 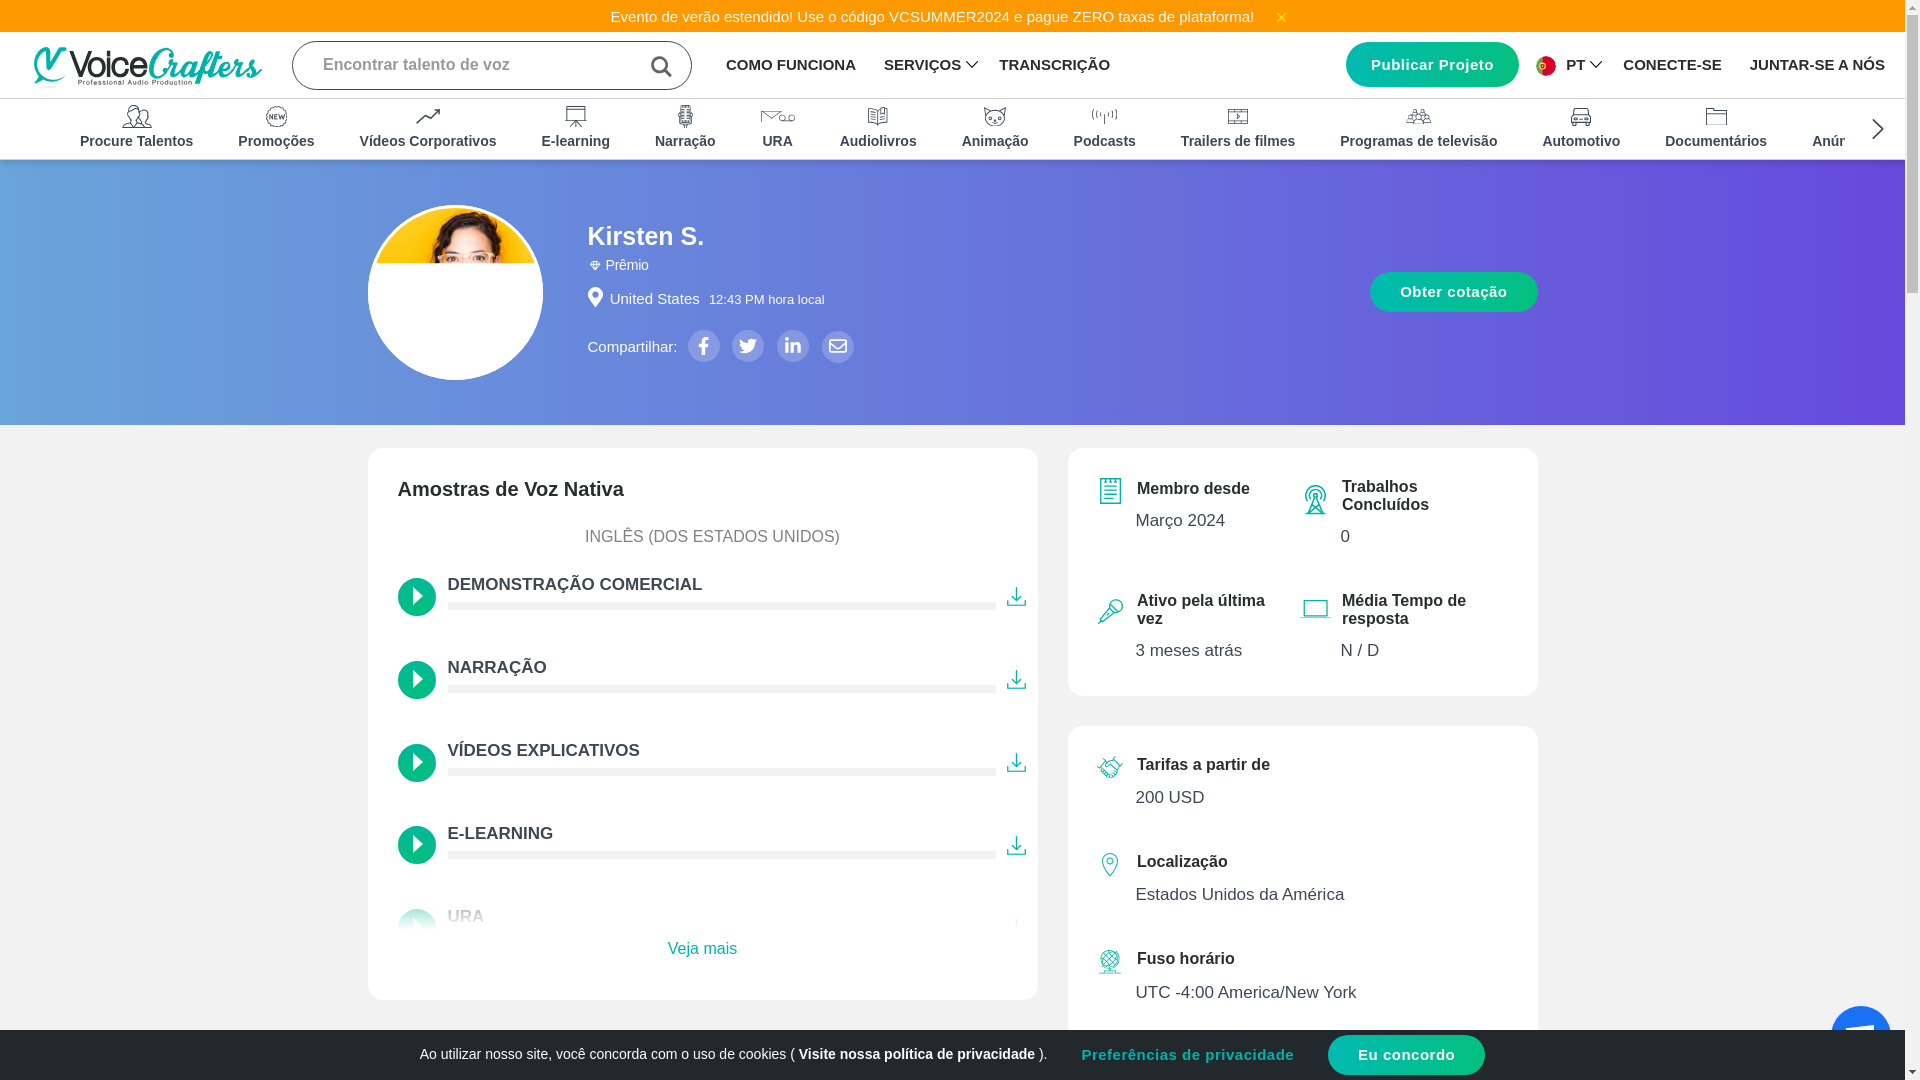 I want to click on Compartilhe pelo Facebook, so click(x=704, y=346).